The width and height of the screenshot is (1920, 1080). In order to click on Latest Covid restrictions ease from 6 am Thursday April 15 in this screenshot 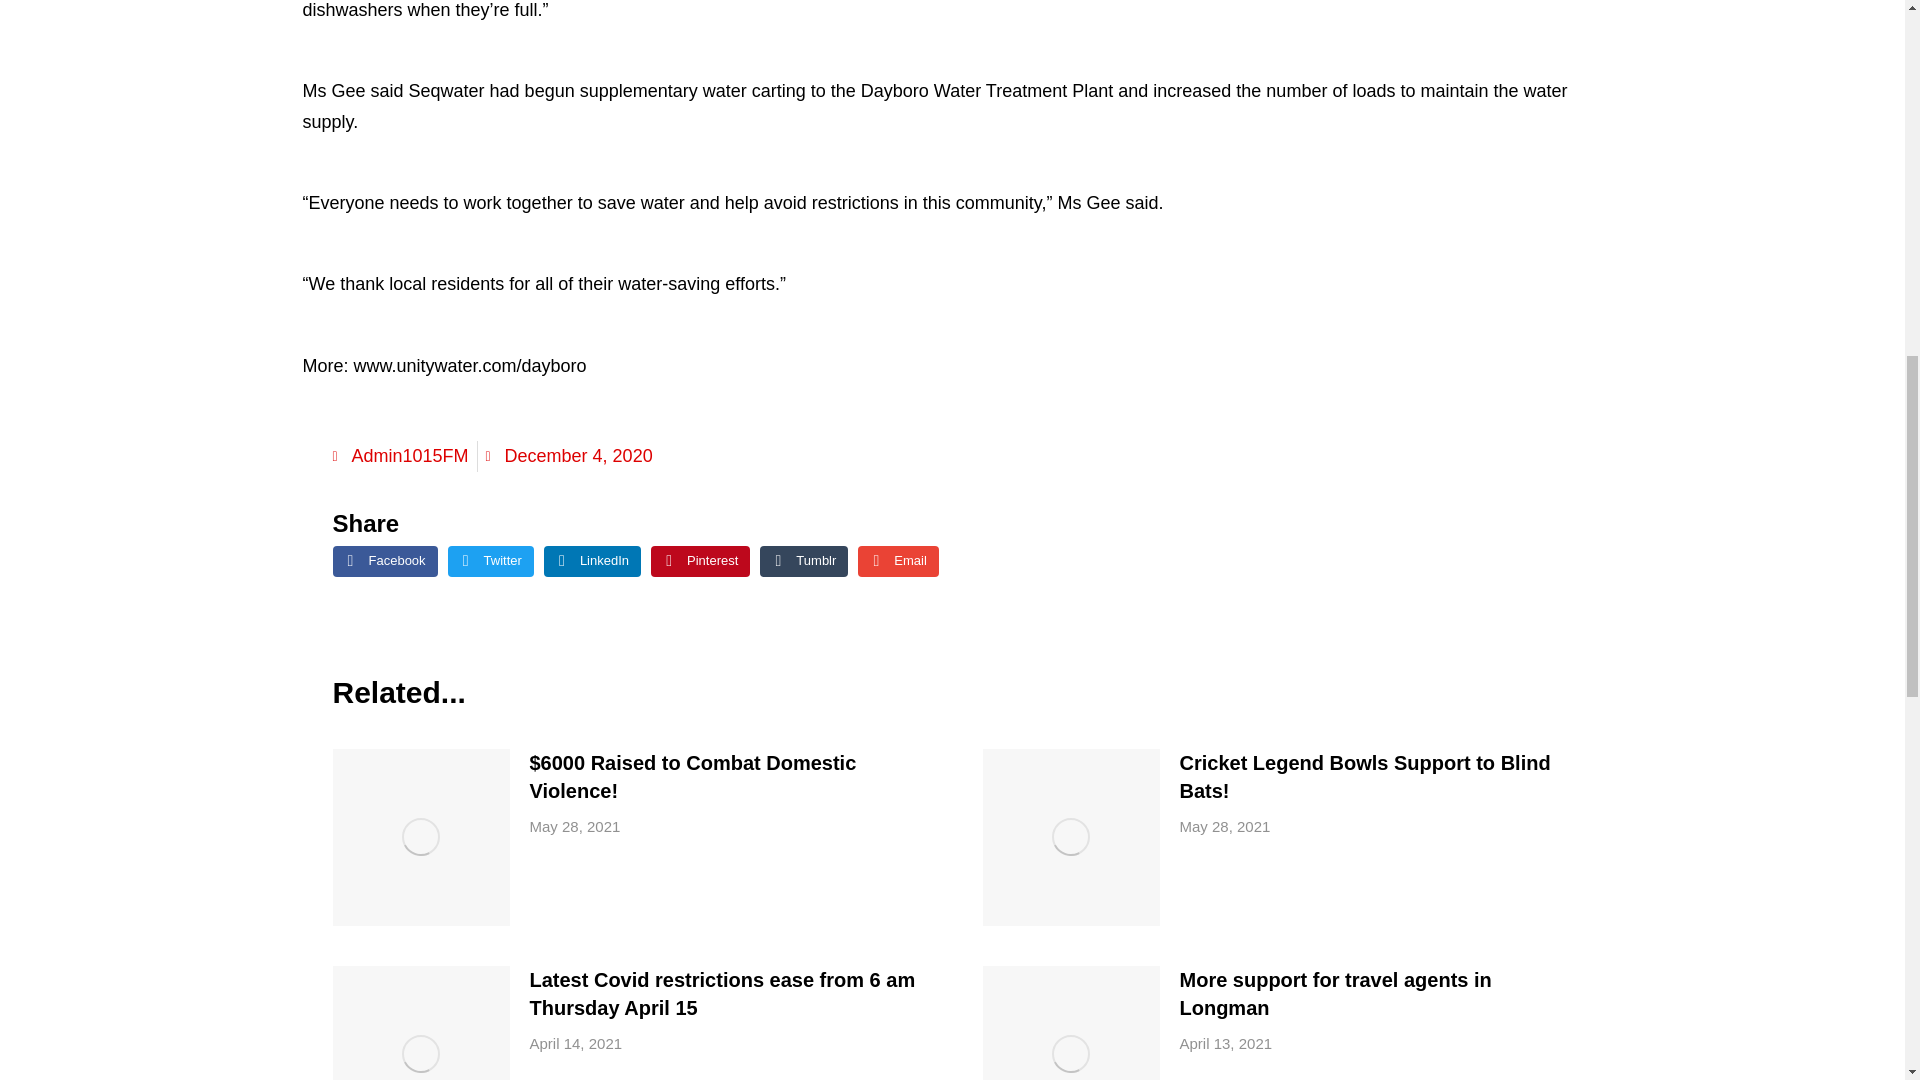, I will do `click(726, 993)`.